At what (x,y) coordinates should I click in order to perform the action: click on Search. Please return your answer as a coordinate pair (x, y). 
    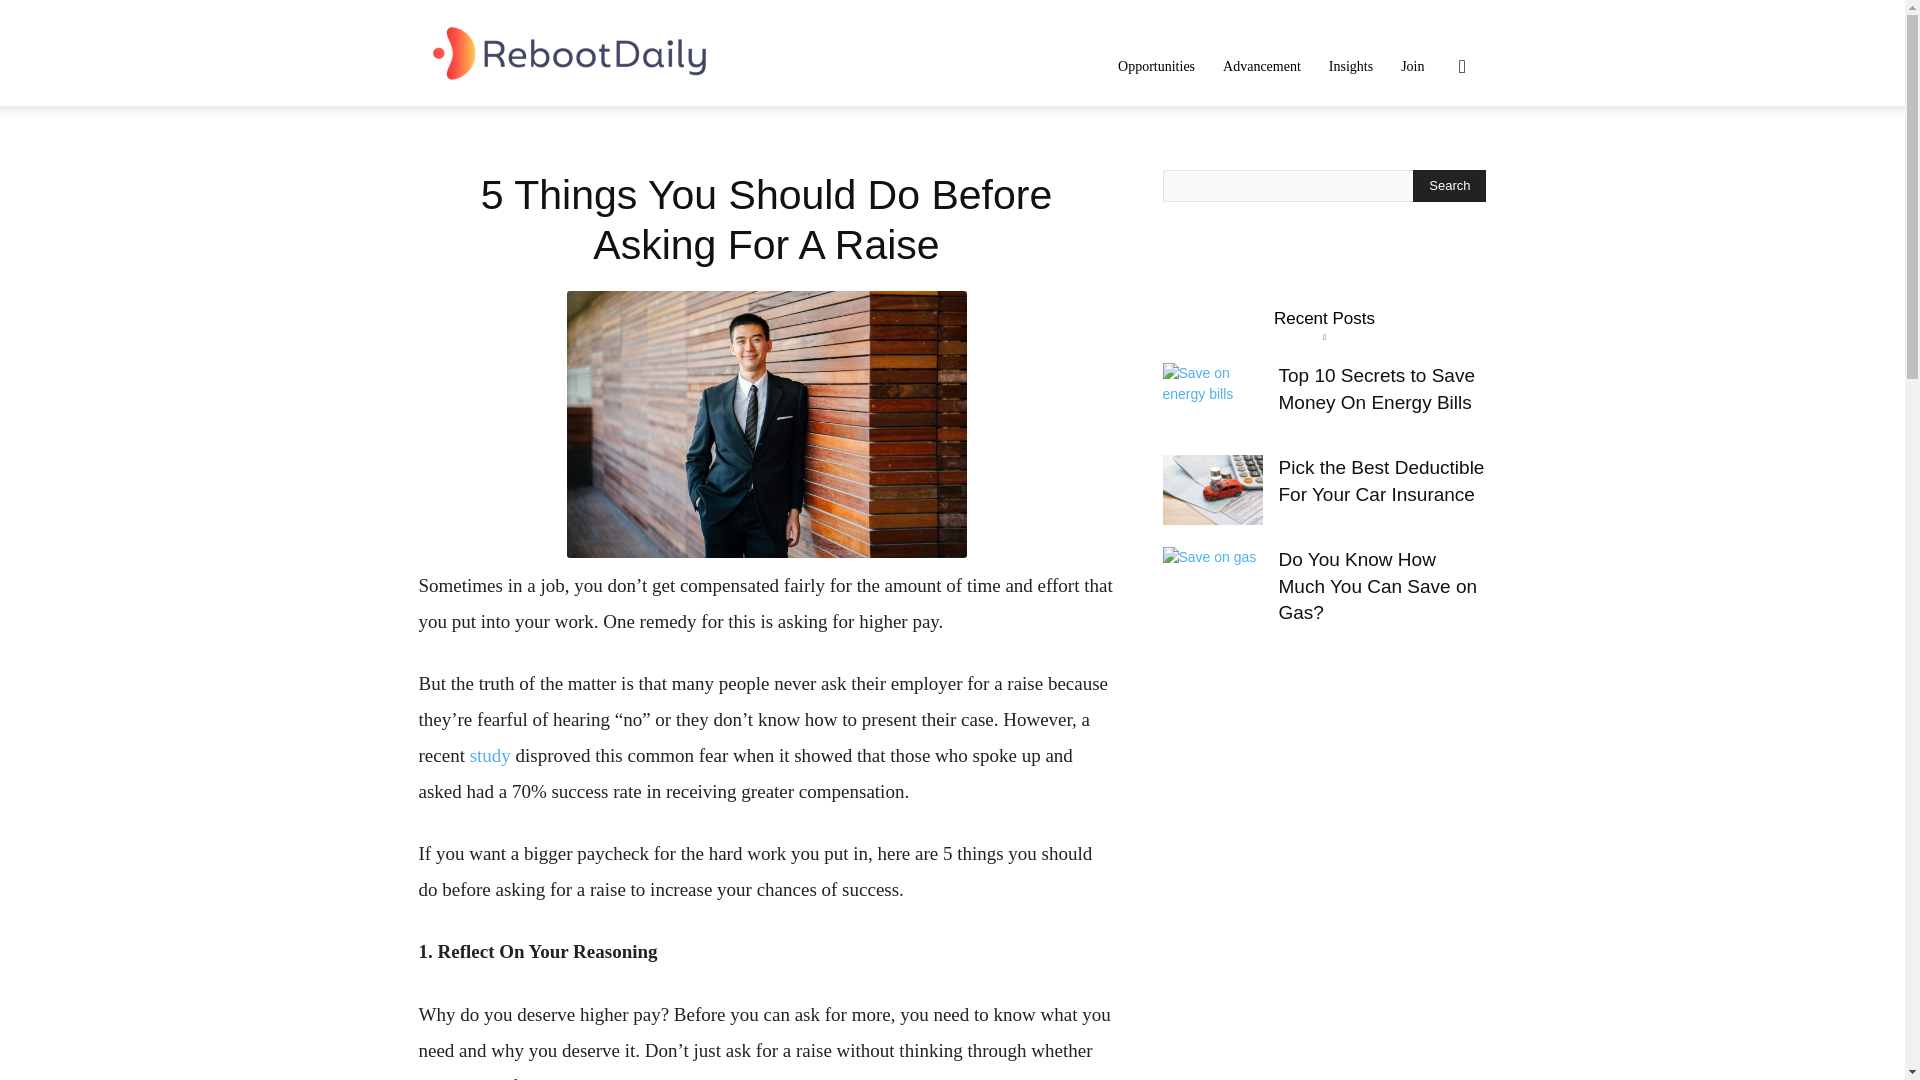
    Looking at the image, I should click on (1450, 185).